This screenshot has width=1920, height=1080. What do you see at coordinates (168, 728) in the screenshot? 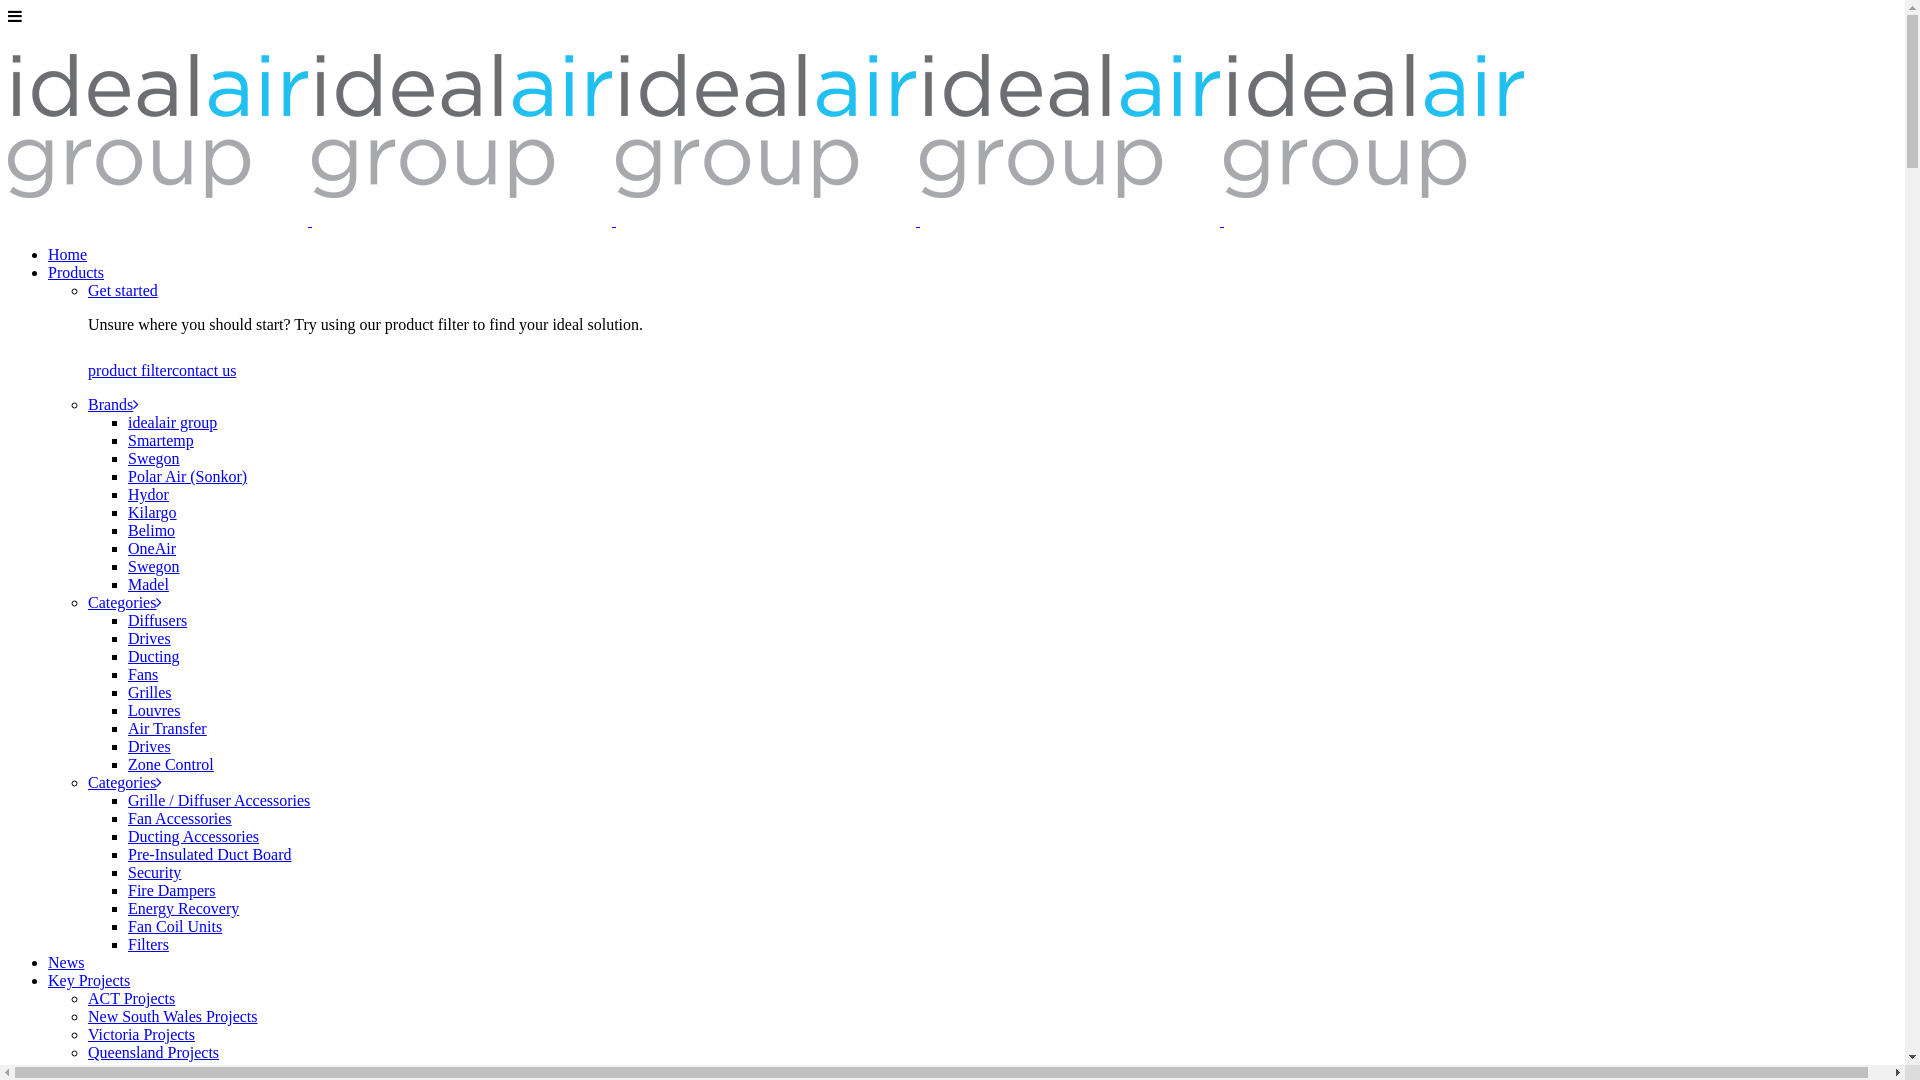
I see `Air Transfer` at bounding box center [168, 728].